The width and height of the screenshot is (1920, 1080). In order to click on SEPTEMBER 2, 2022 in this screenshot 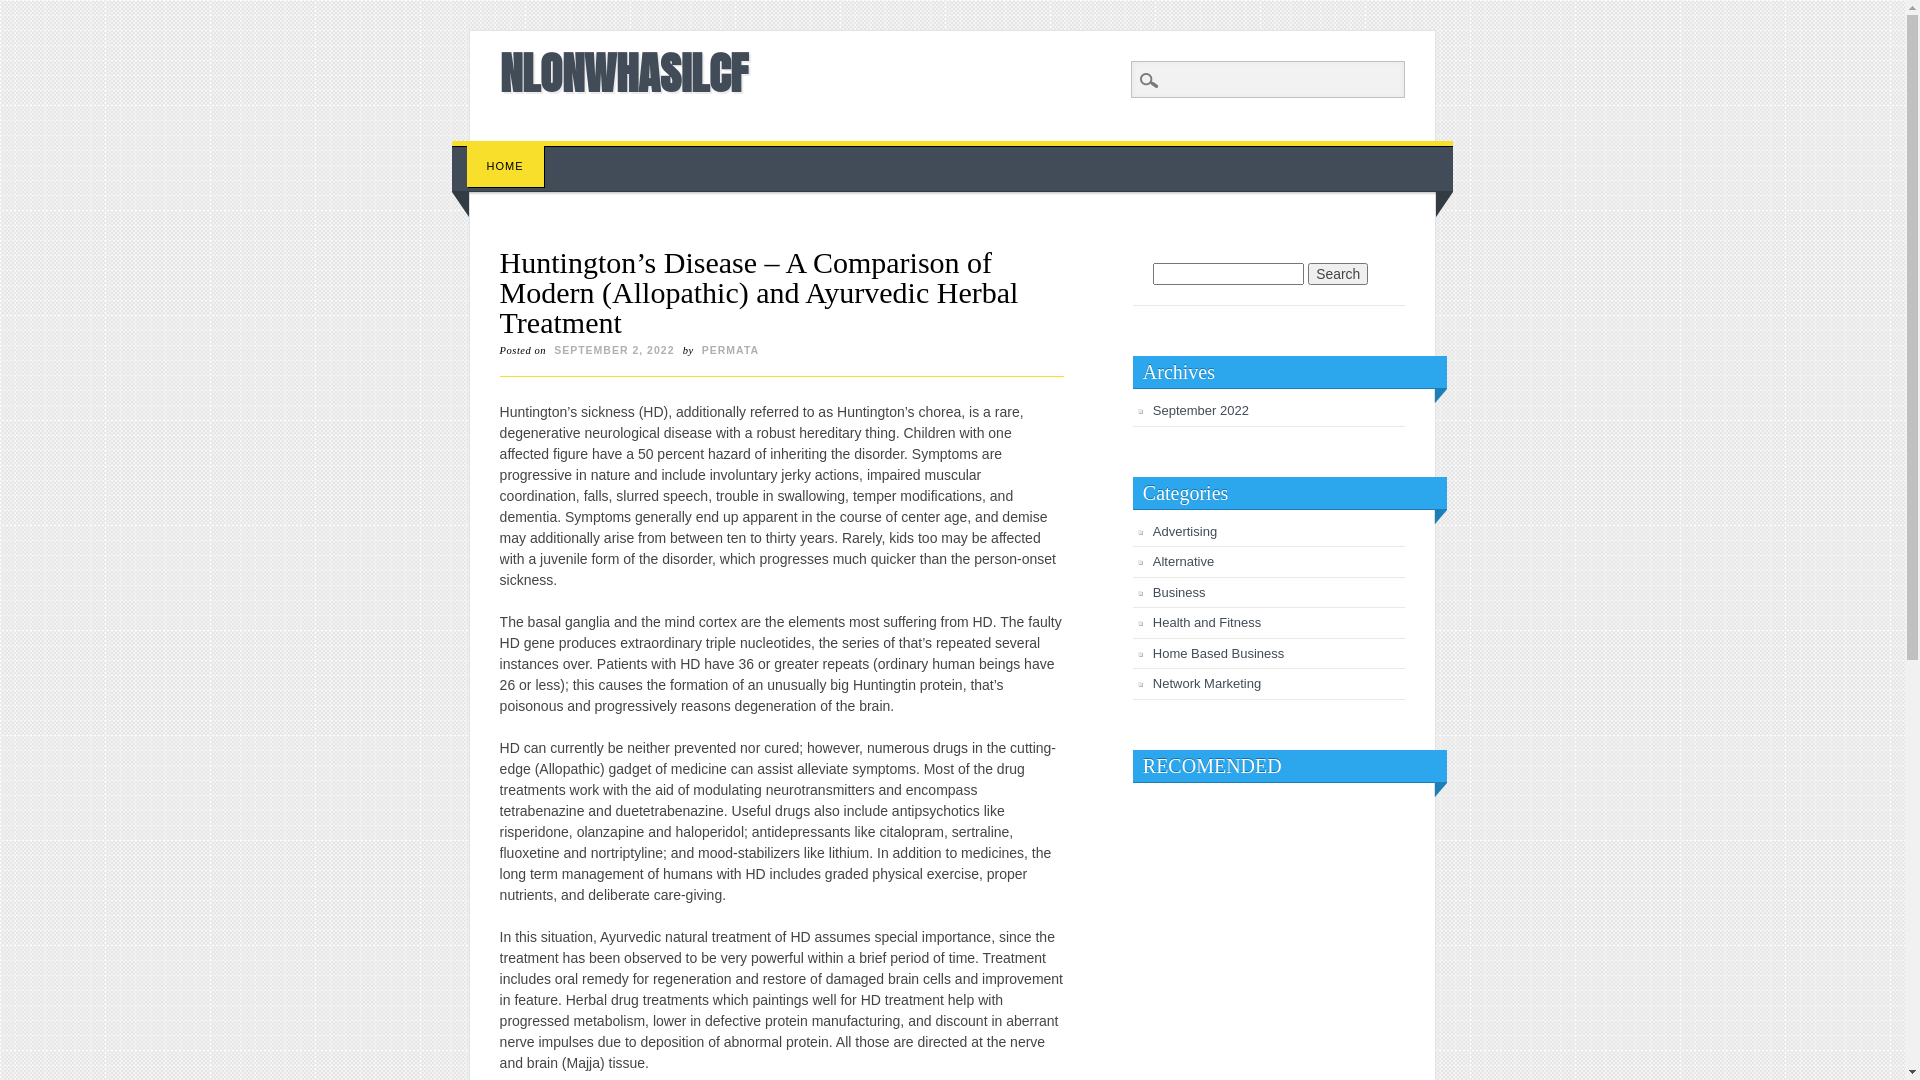, I will do `click(614, 350)`.